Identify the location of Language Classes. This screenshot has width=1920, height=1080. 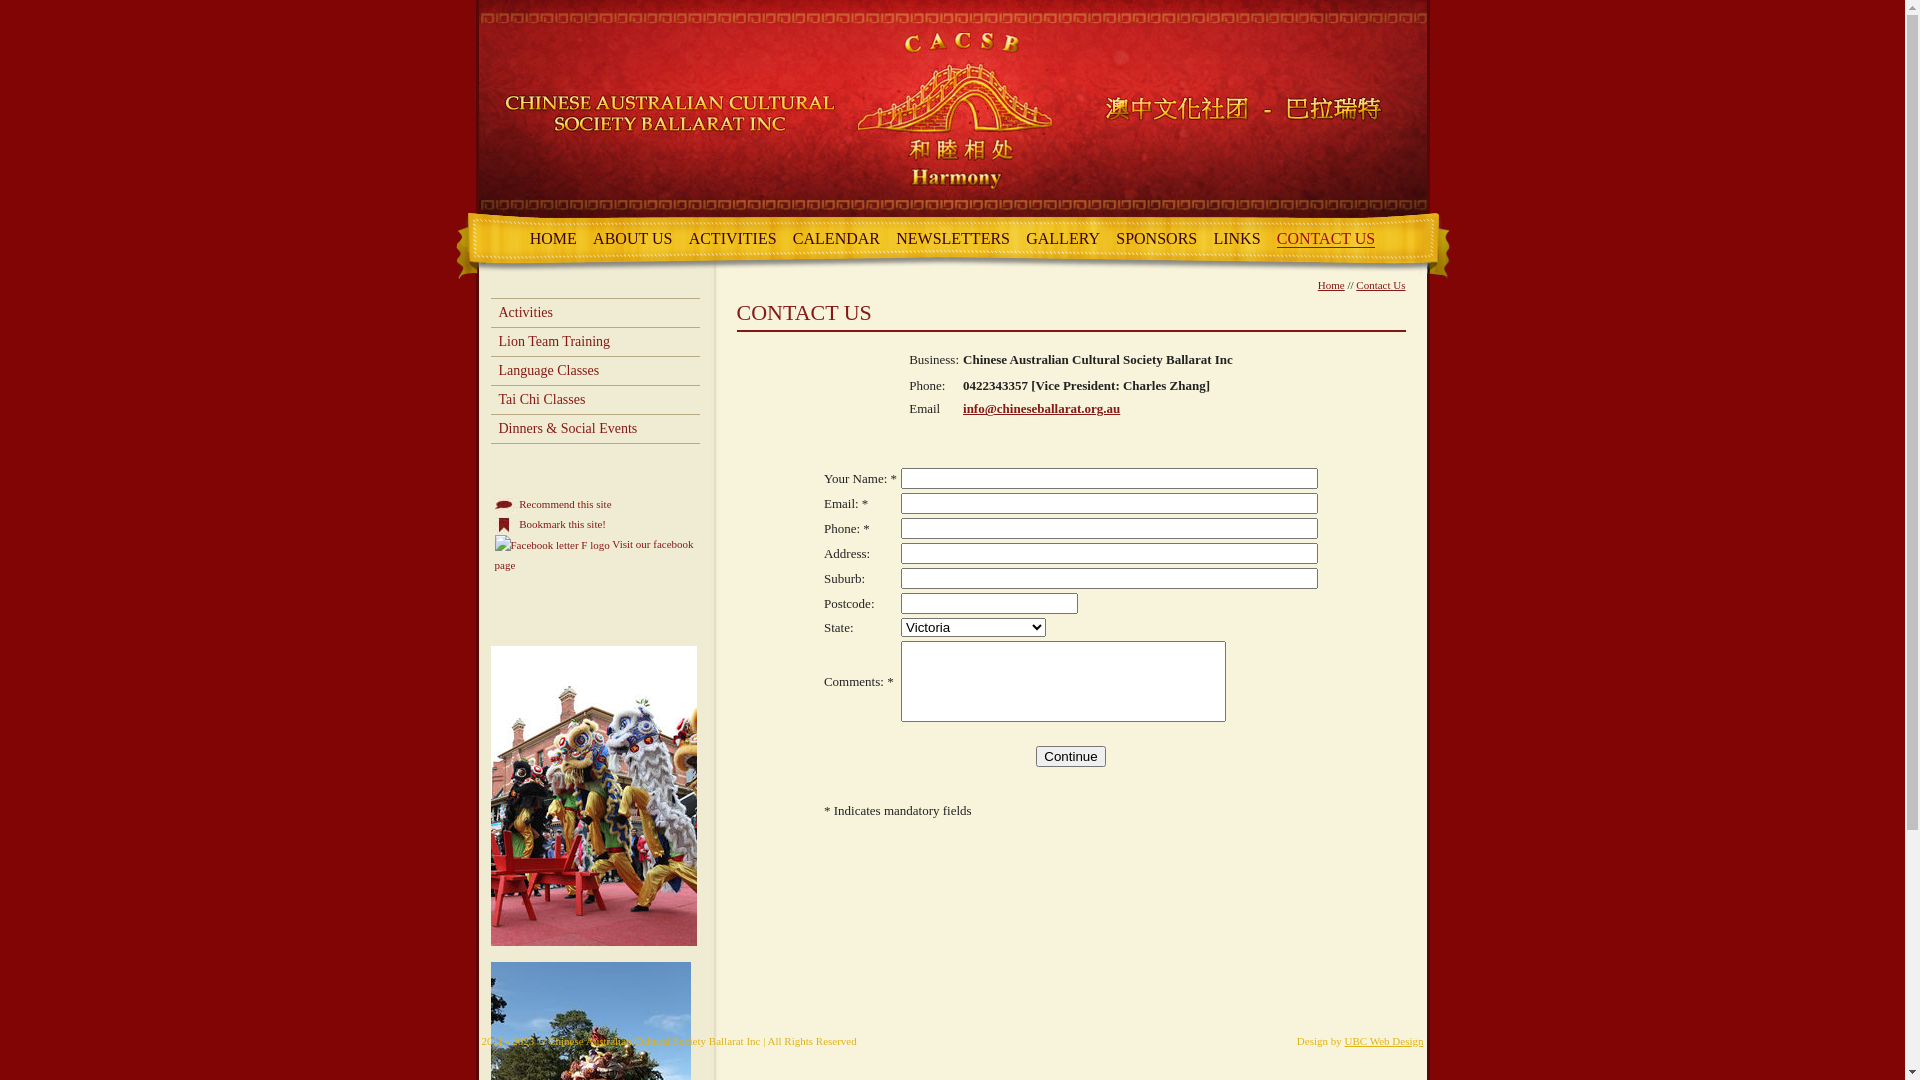
(594, 371).